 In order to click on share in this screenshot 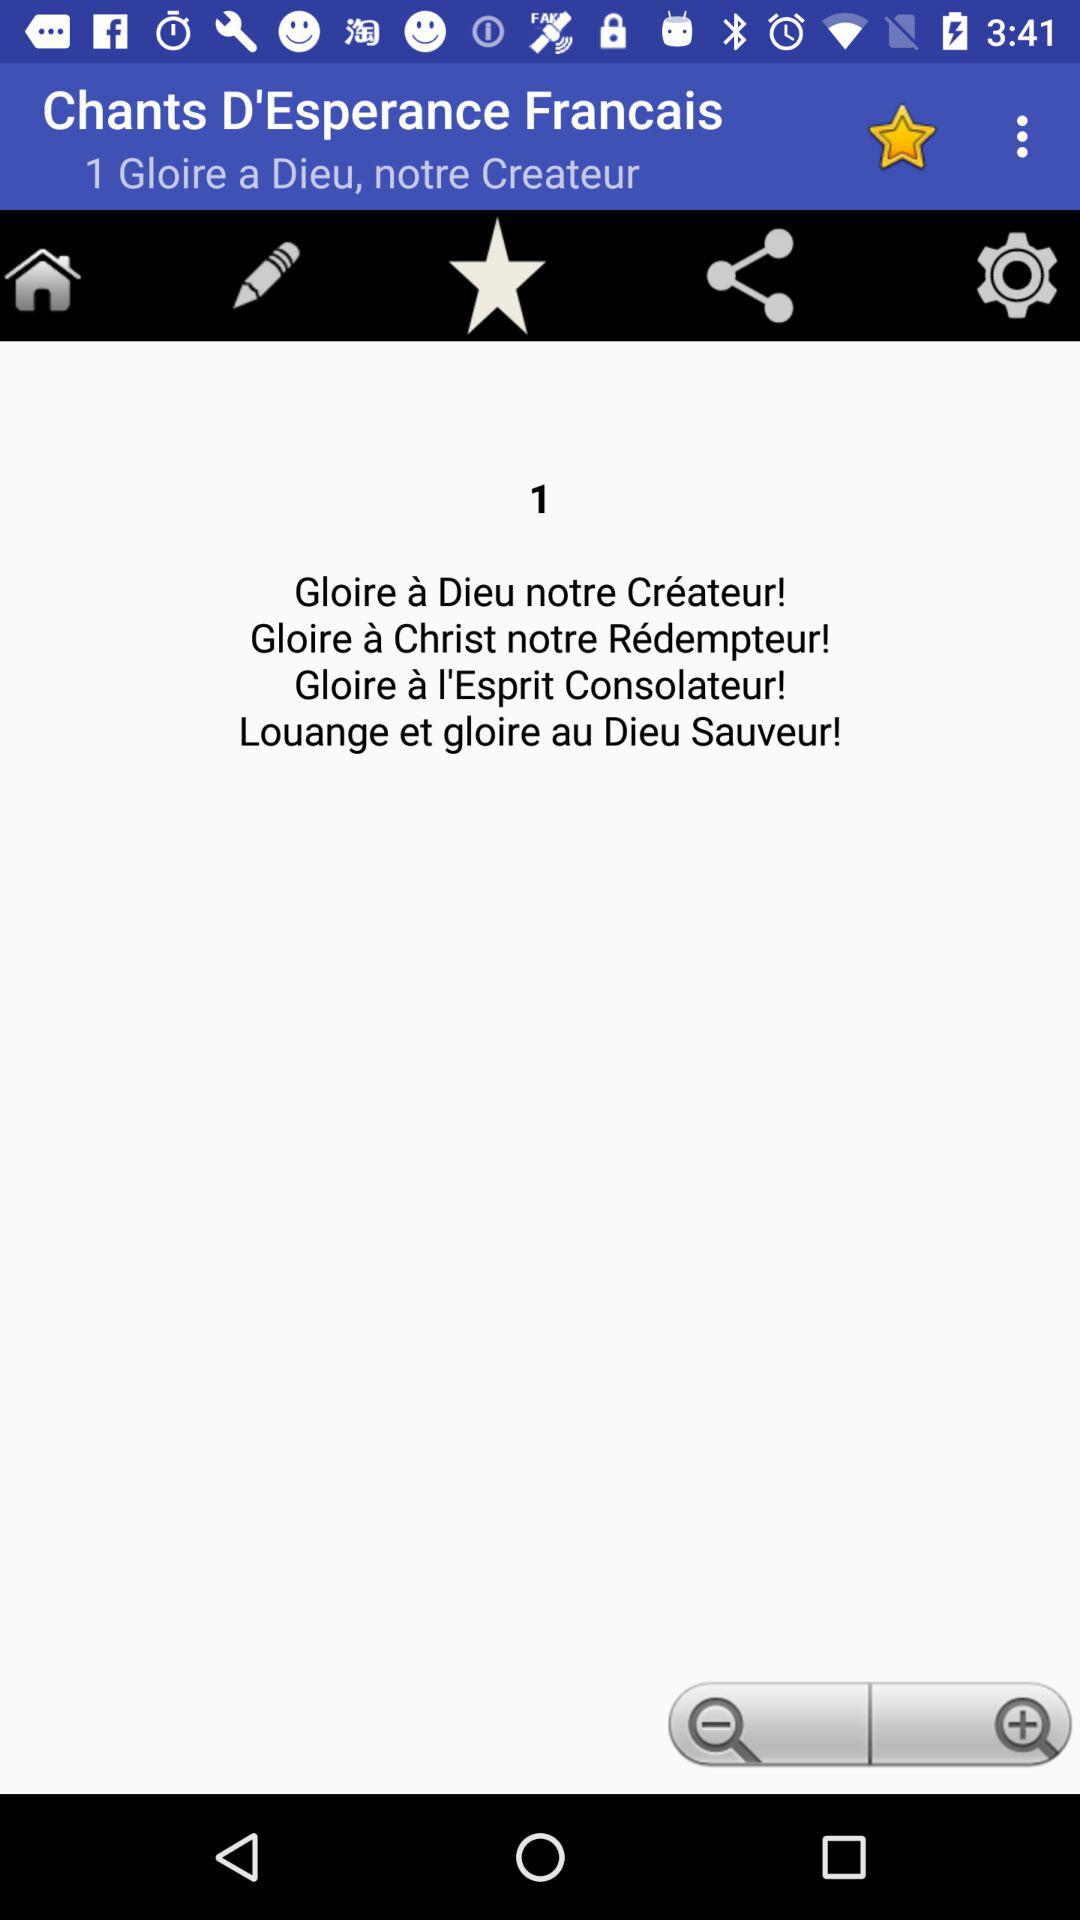, I will do `click(750, 276)`.